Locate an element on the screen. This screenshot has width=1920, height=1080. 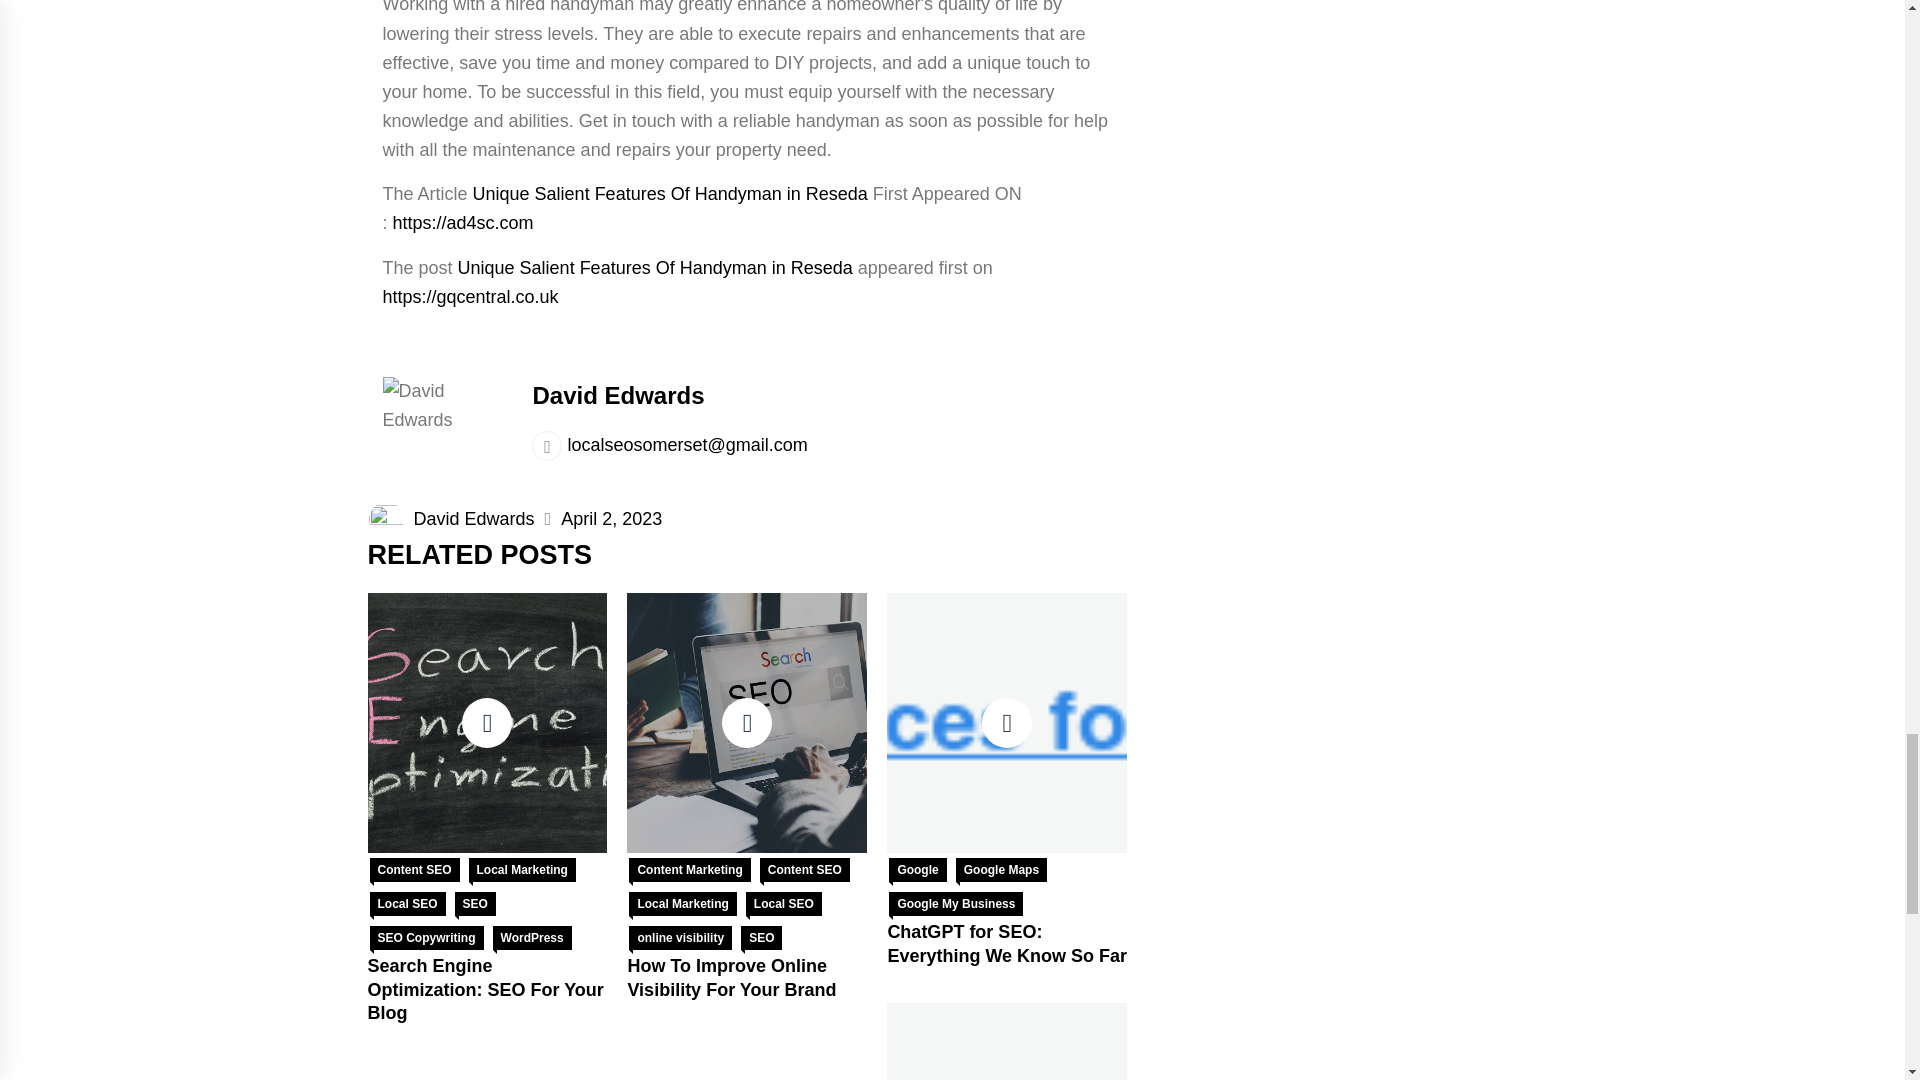
SEO Copywriting is located at coordinates (426, 938).